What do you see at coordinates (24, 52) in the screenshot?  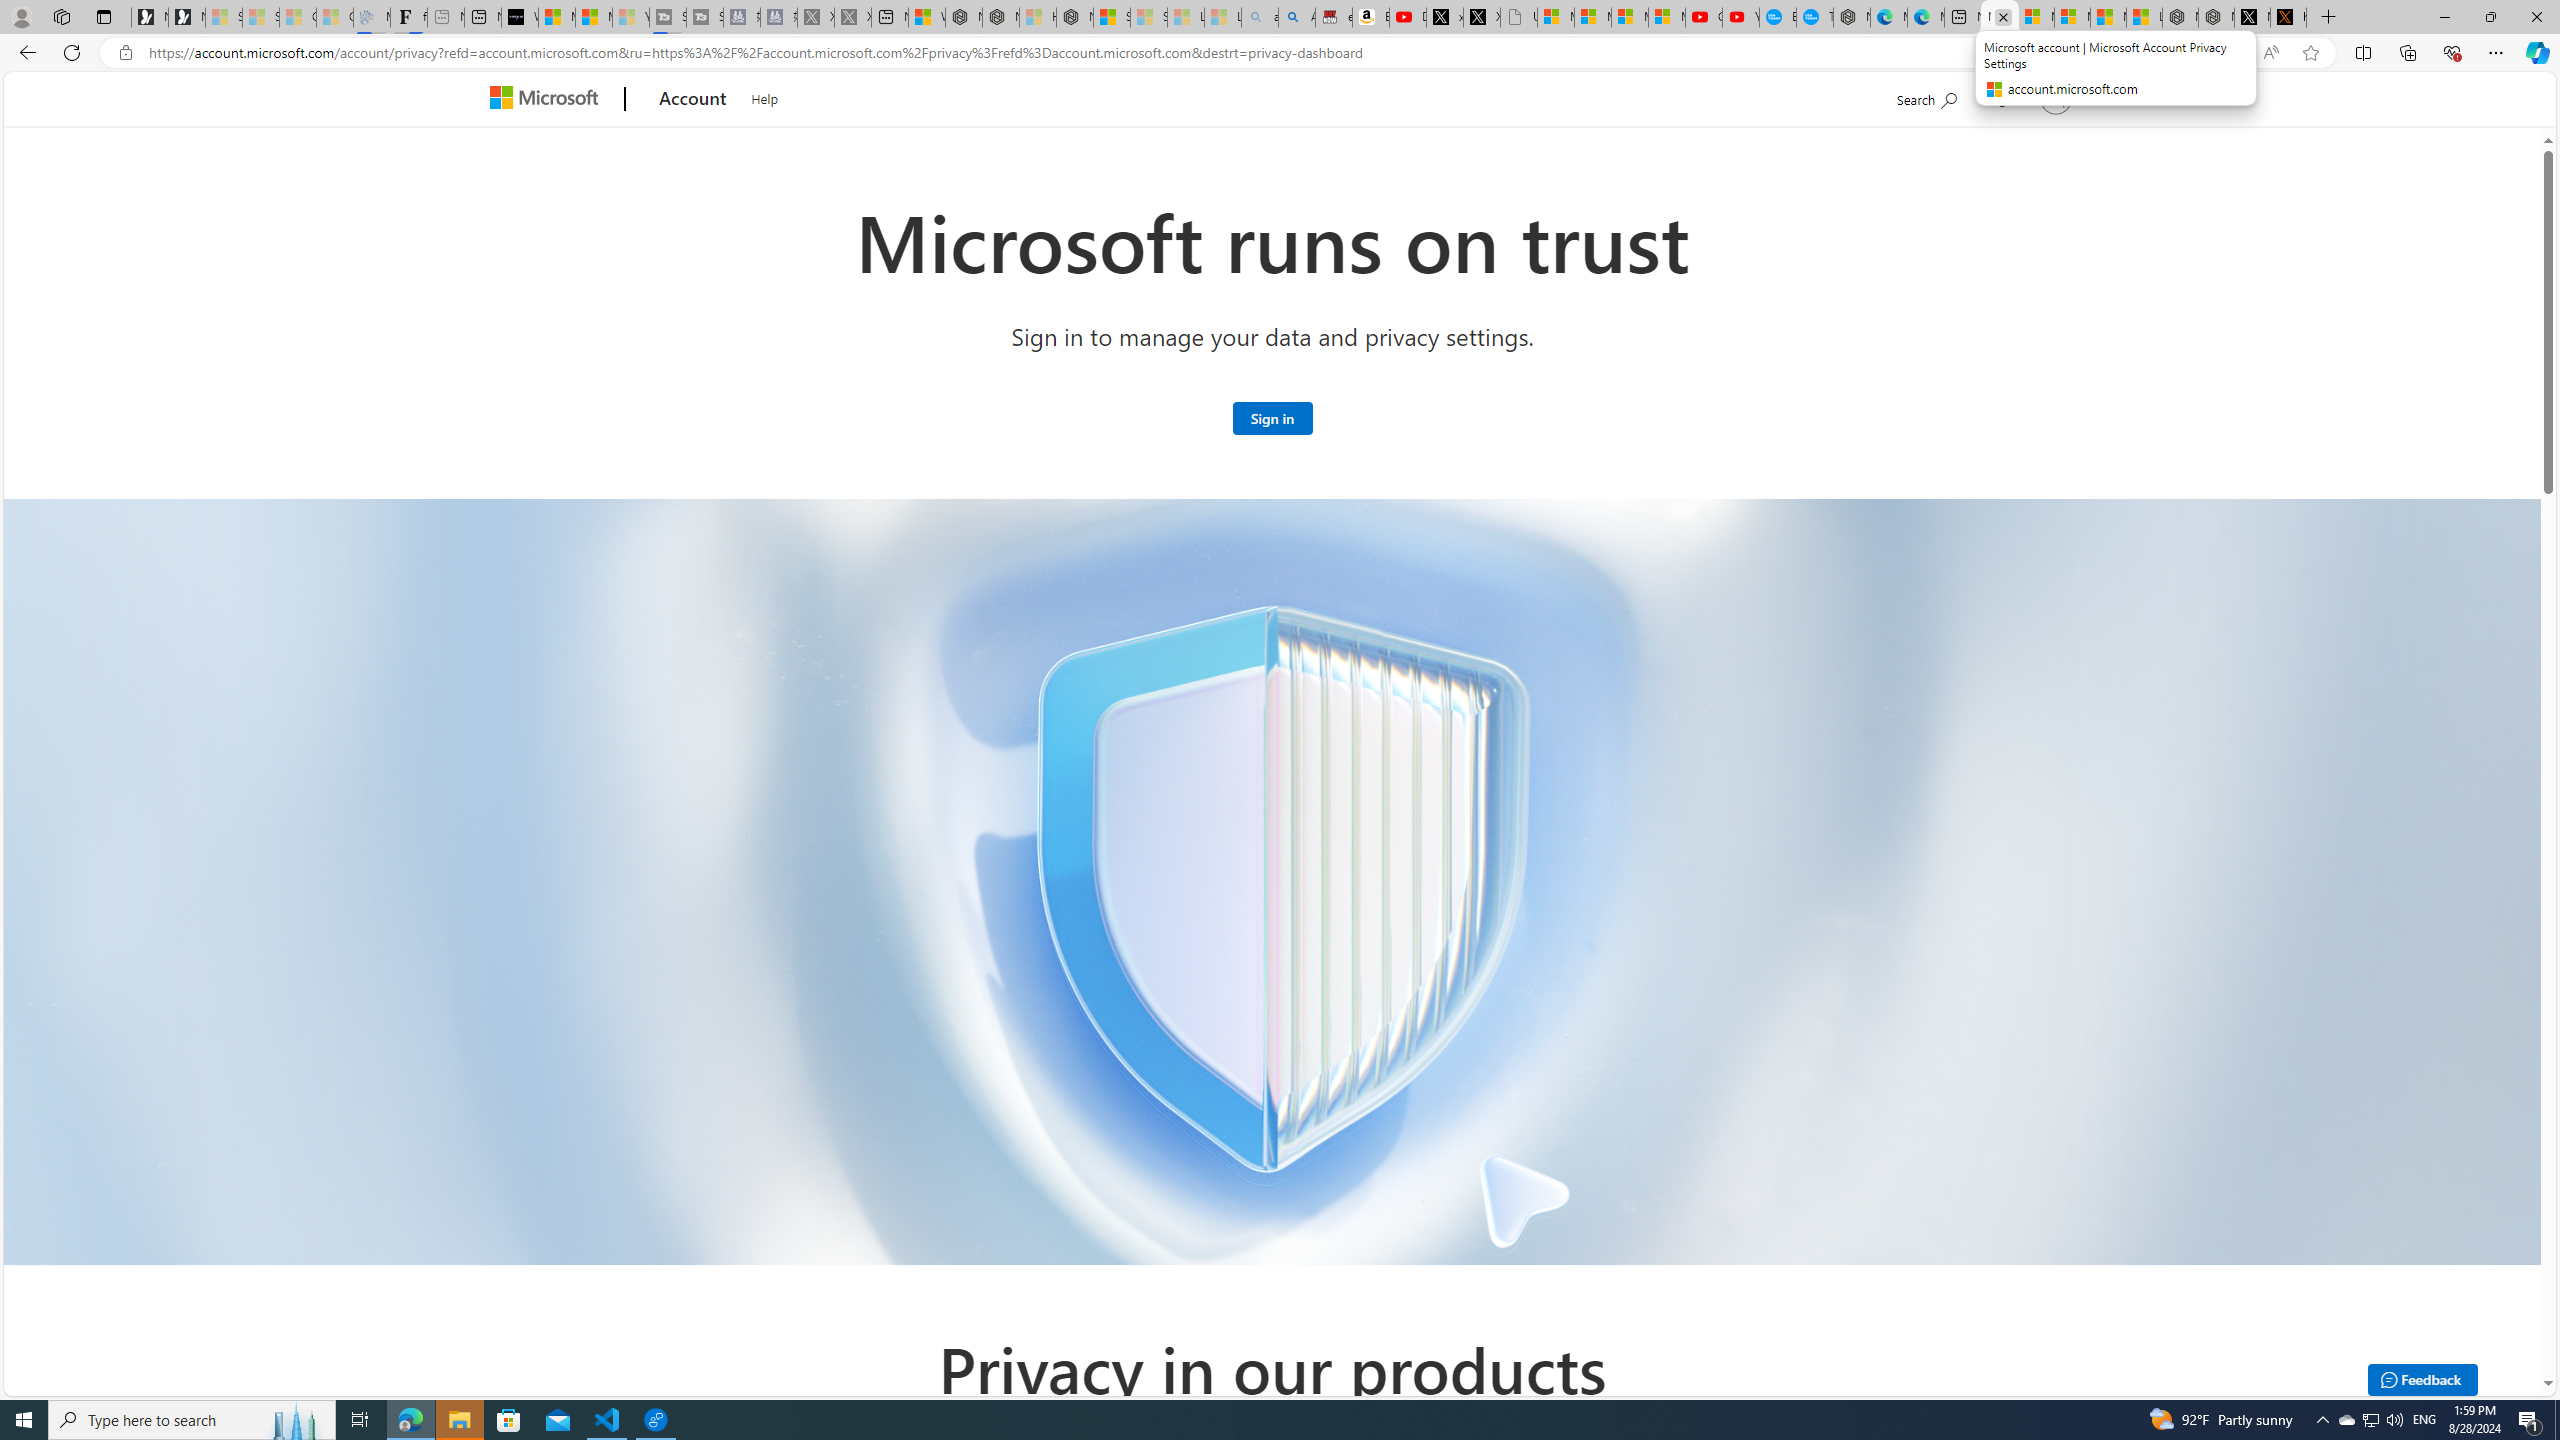 I see `Back` at bounding box center [24, 52].